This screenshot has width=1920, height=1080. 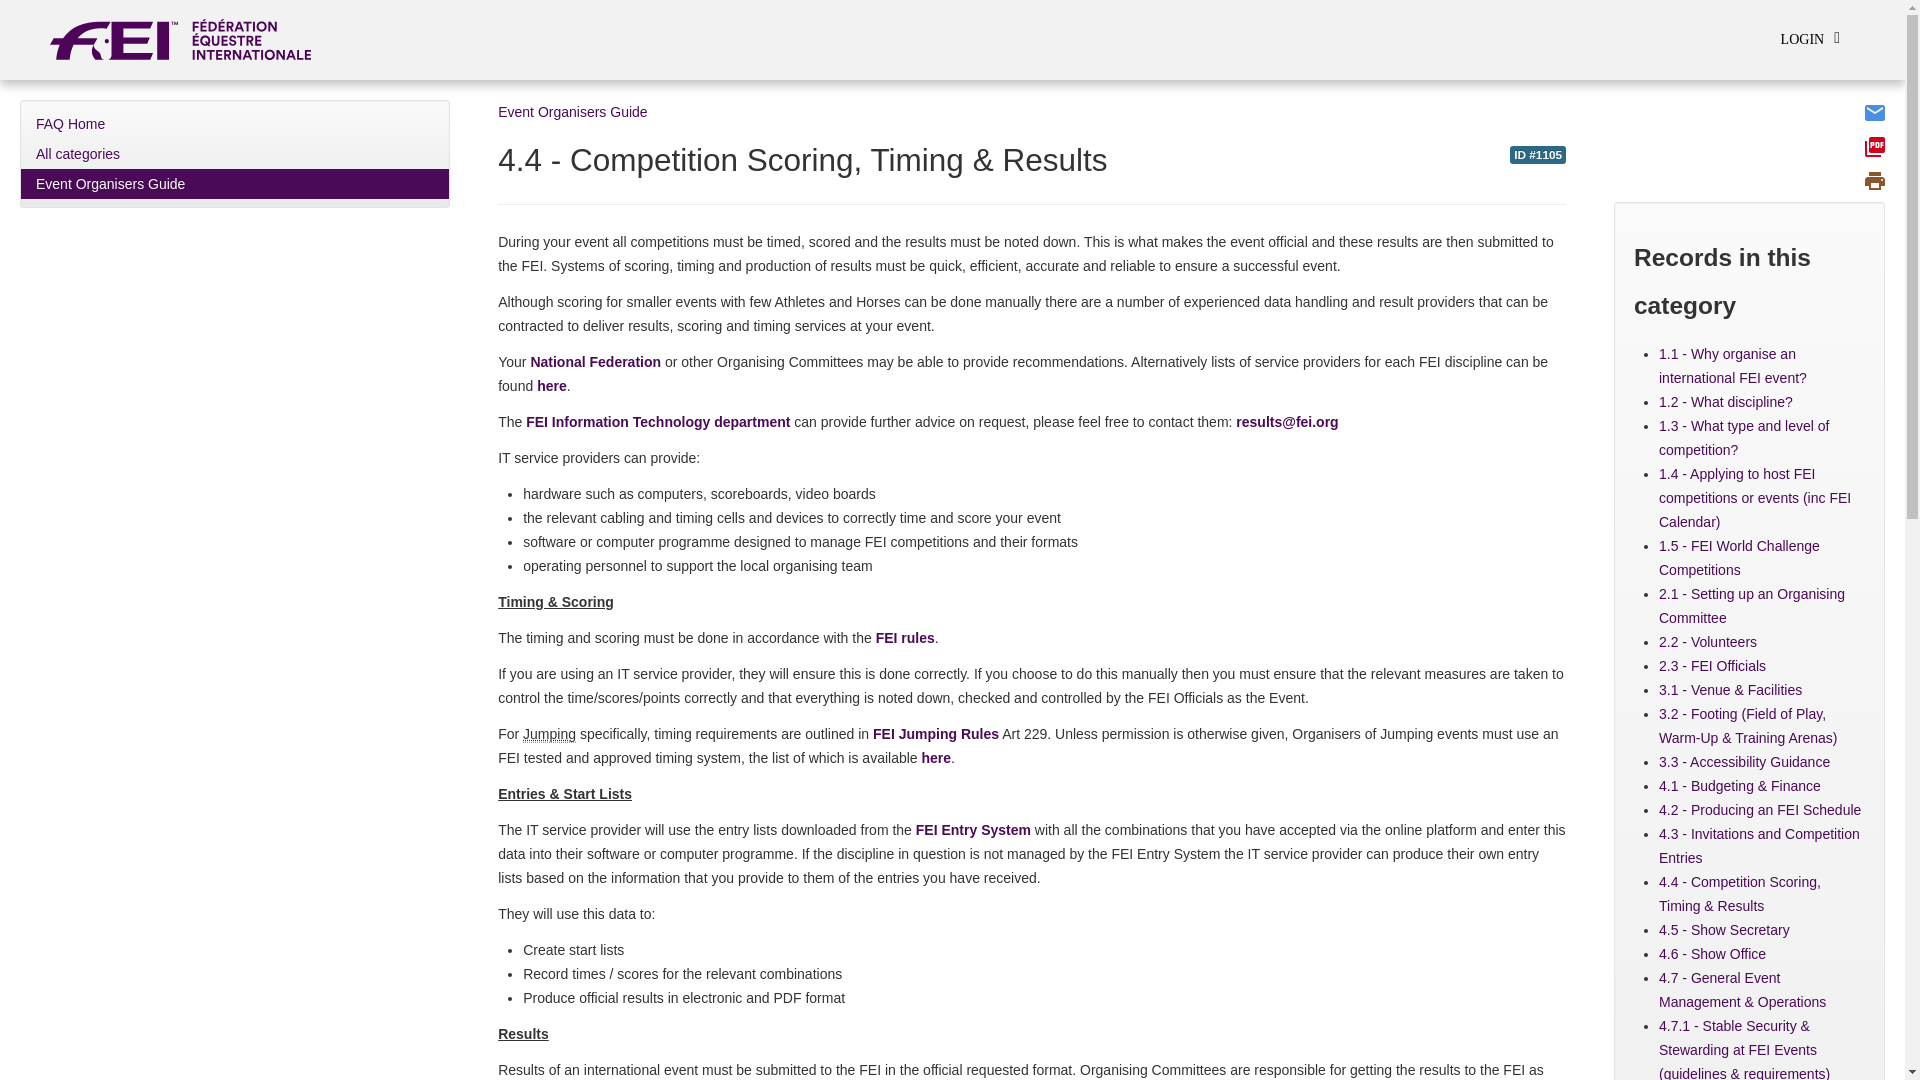 I want to click on National Federation, so click(x=594, y=362).